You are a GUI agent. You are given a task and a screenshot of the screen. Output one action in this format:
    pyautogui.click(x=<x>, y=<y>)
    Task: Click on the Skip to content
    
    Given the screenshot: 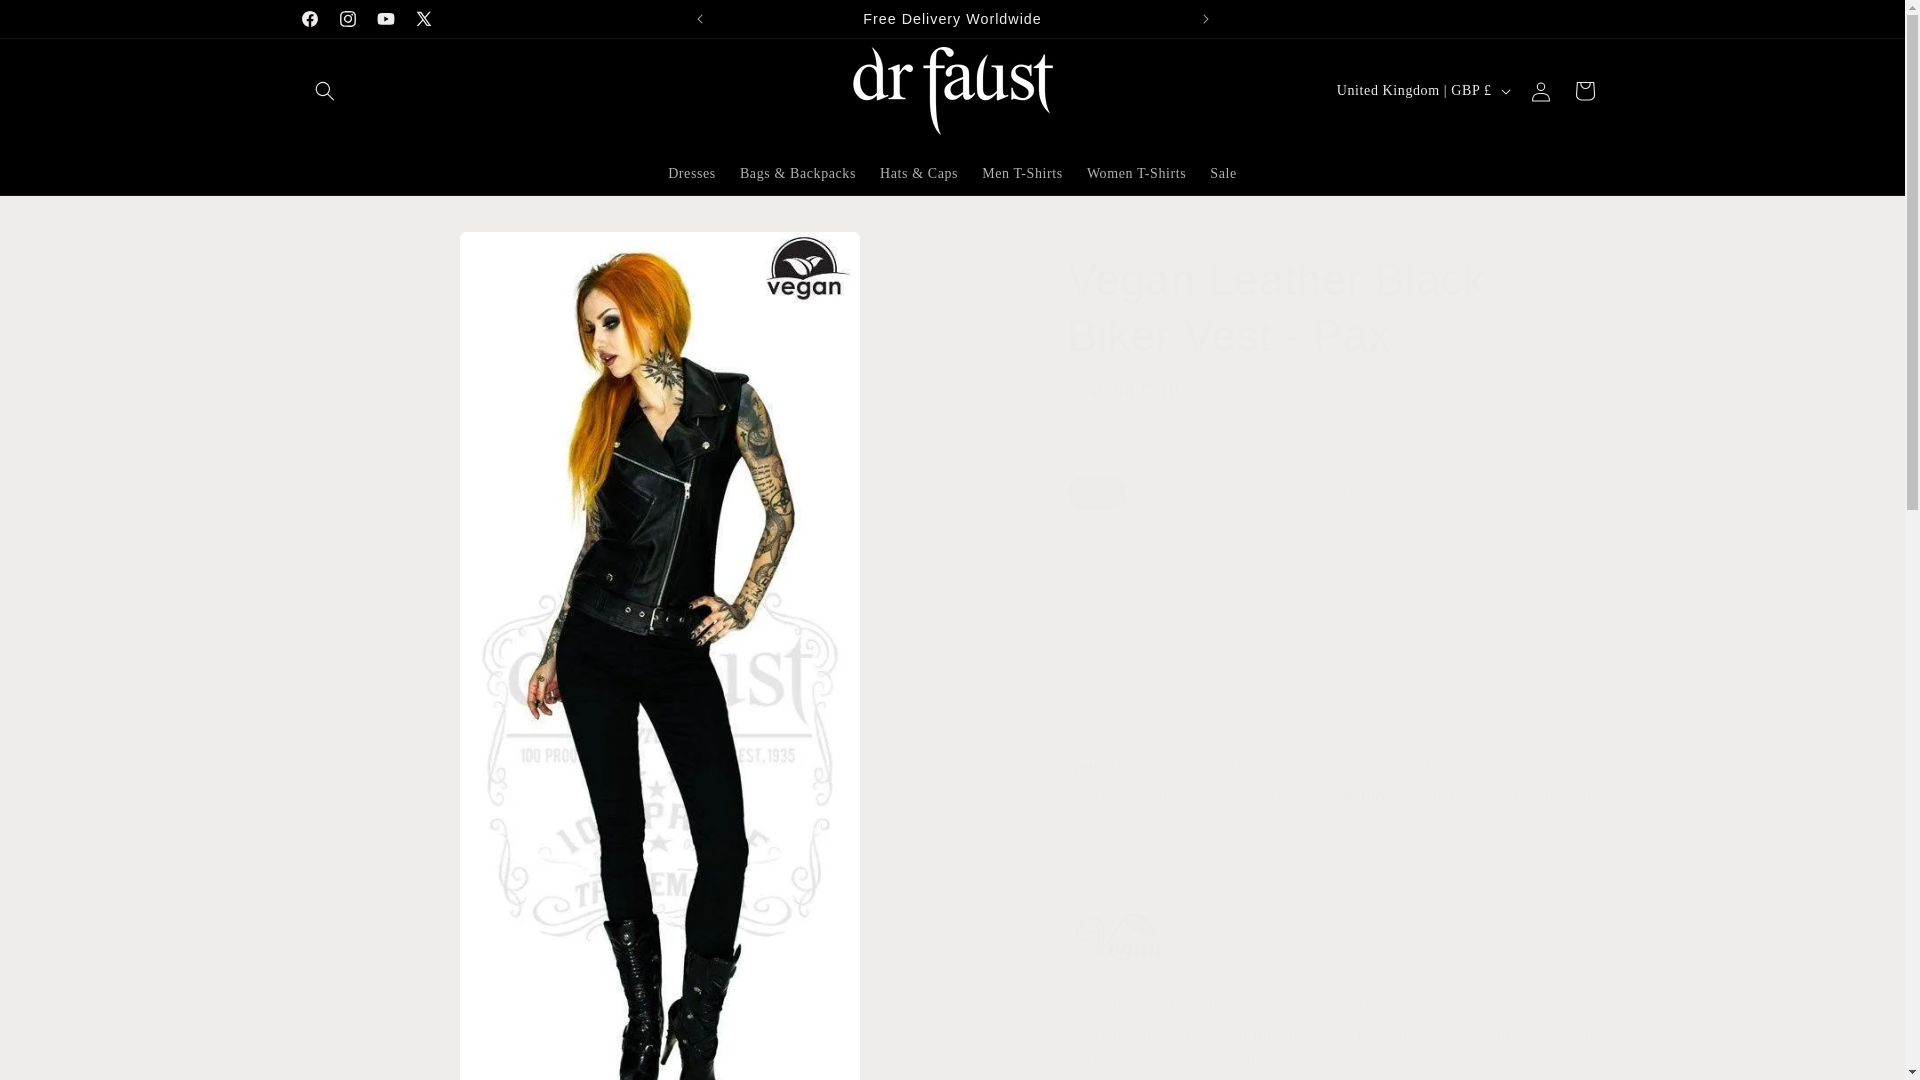 What is the action you would take?
    pyautogui.click(x=60, y=23)
    